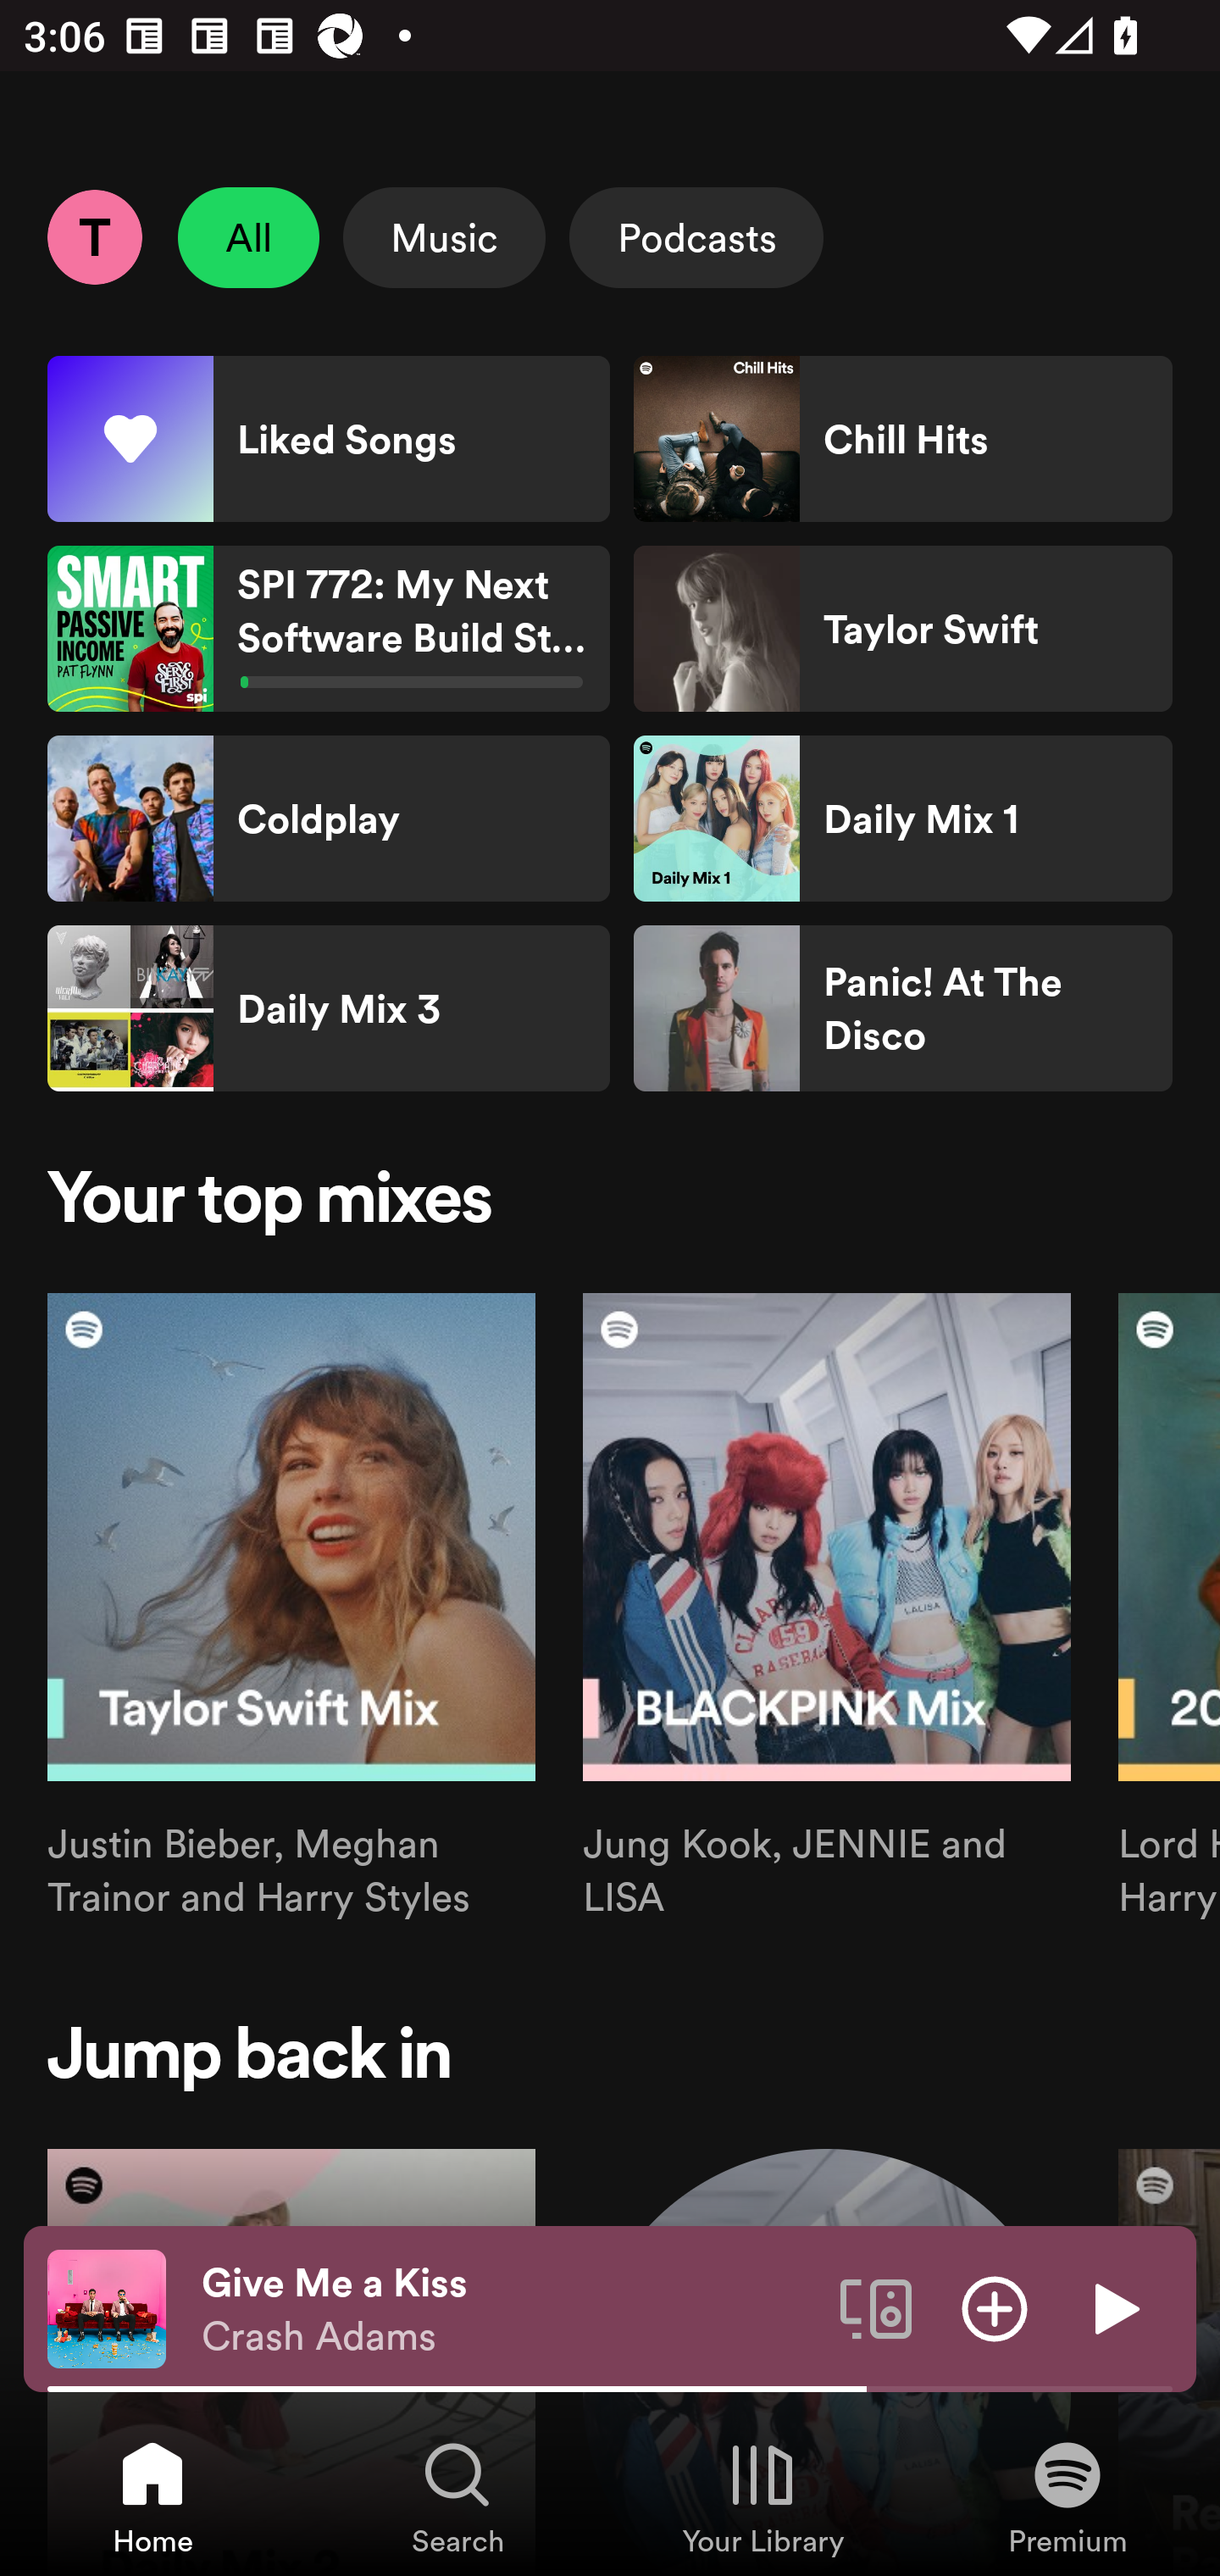  Describe the element at coordinates (1067, 2496) in the screenshot. I see `Premium, Tab 4 of 4 Premium Premium` at that location.